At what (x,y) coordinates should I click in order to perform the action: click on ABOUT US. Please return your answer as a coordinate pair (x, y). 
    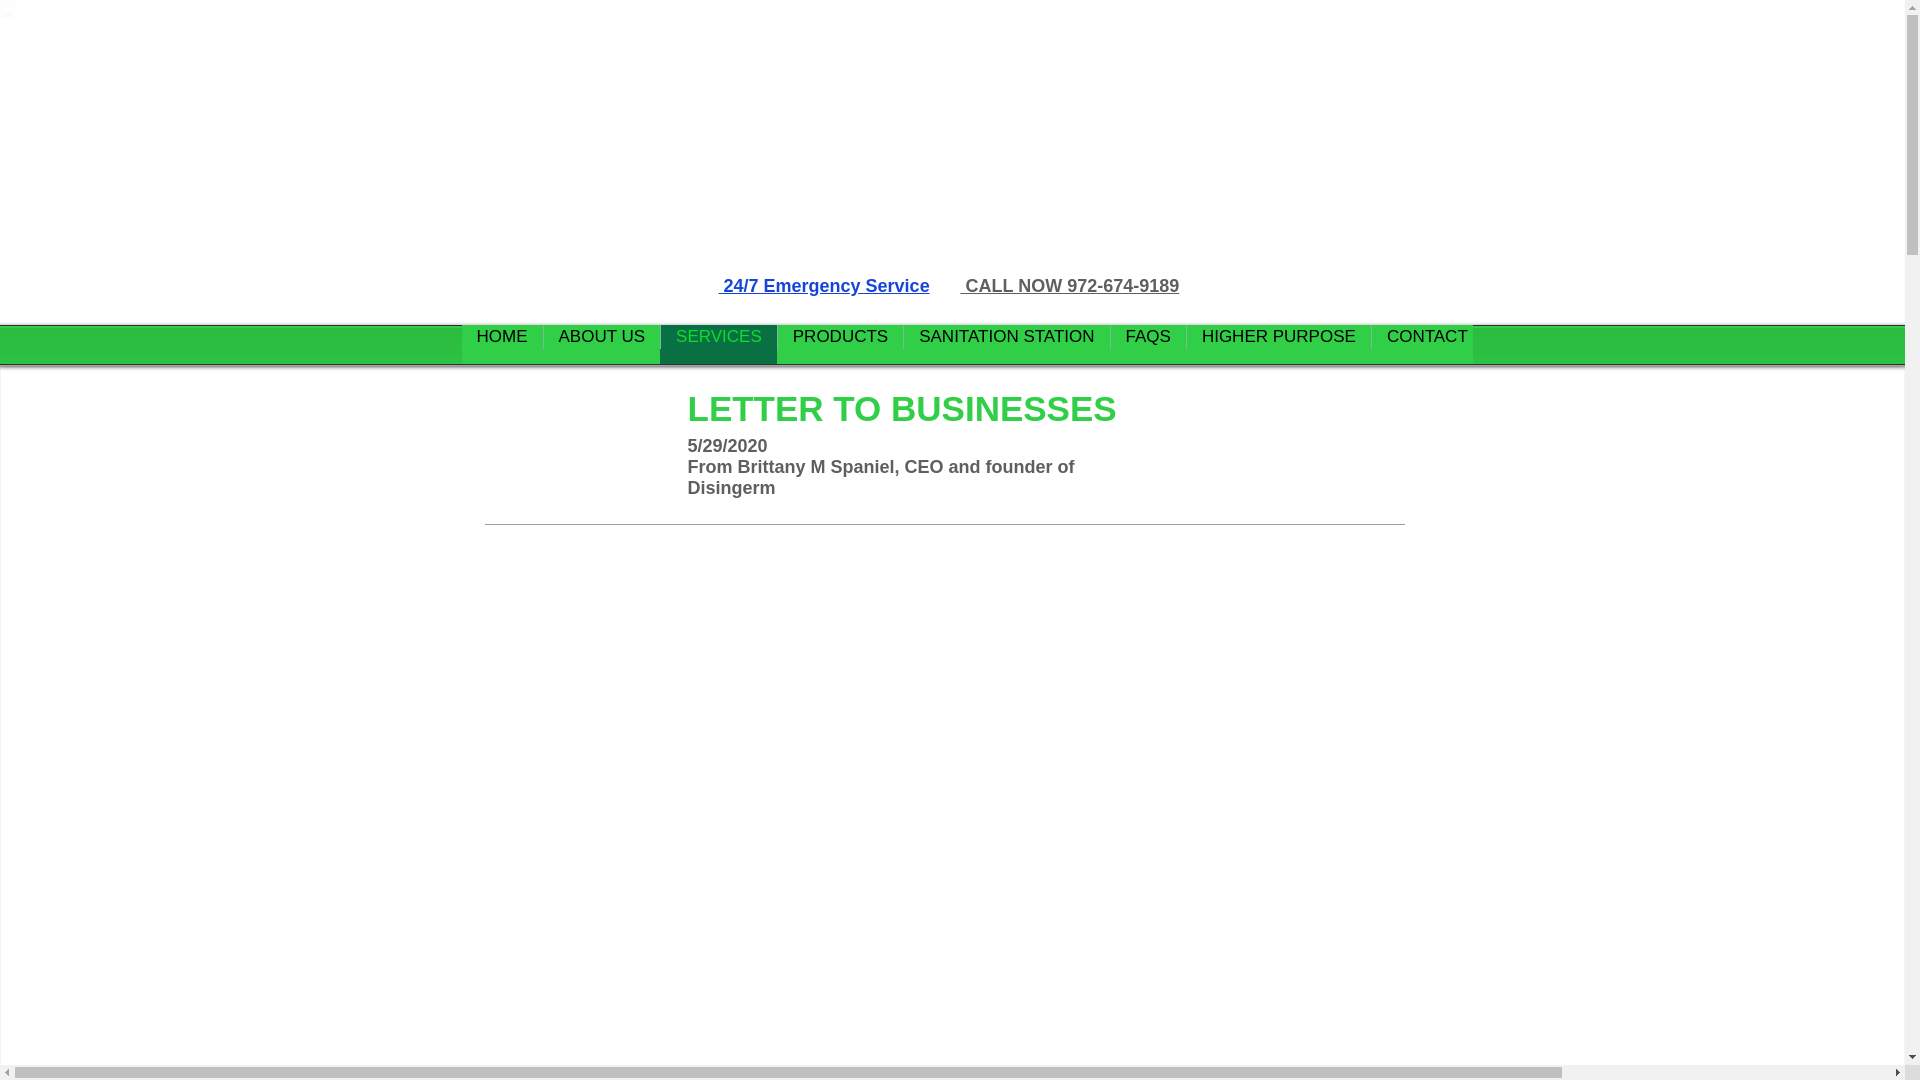
    Looking at the image, I should click on (600, 344).